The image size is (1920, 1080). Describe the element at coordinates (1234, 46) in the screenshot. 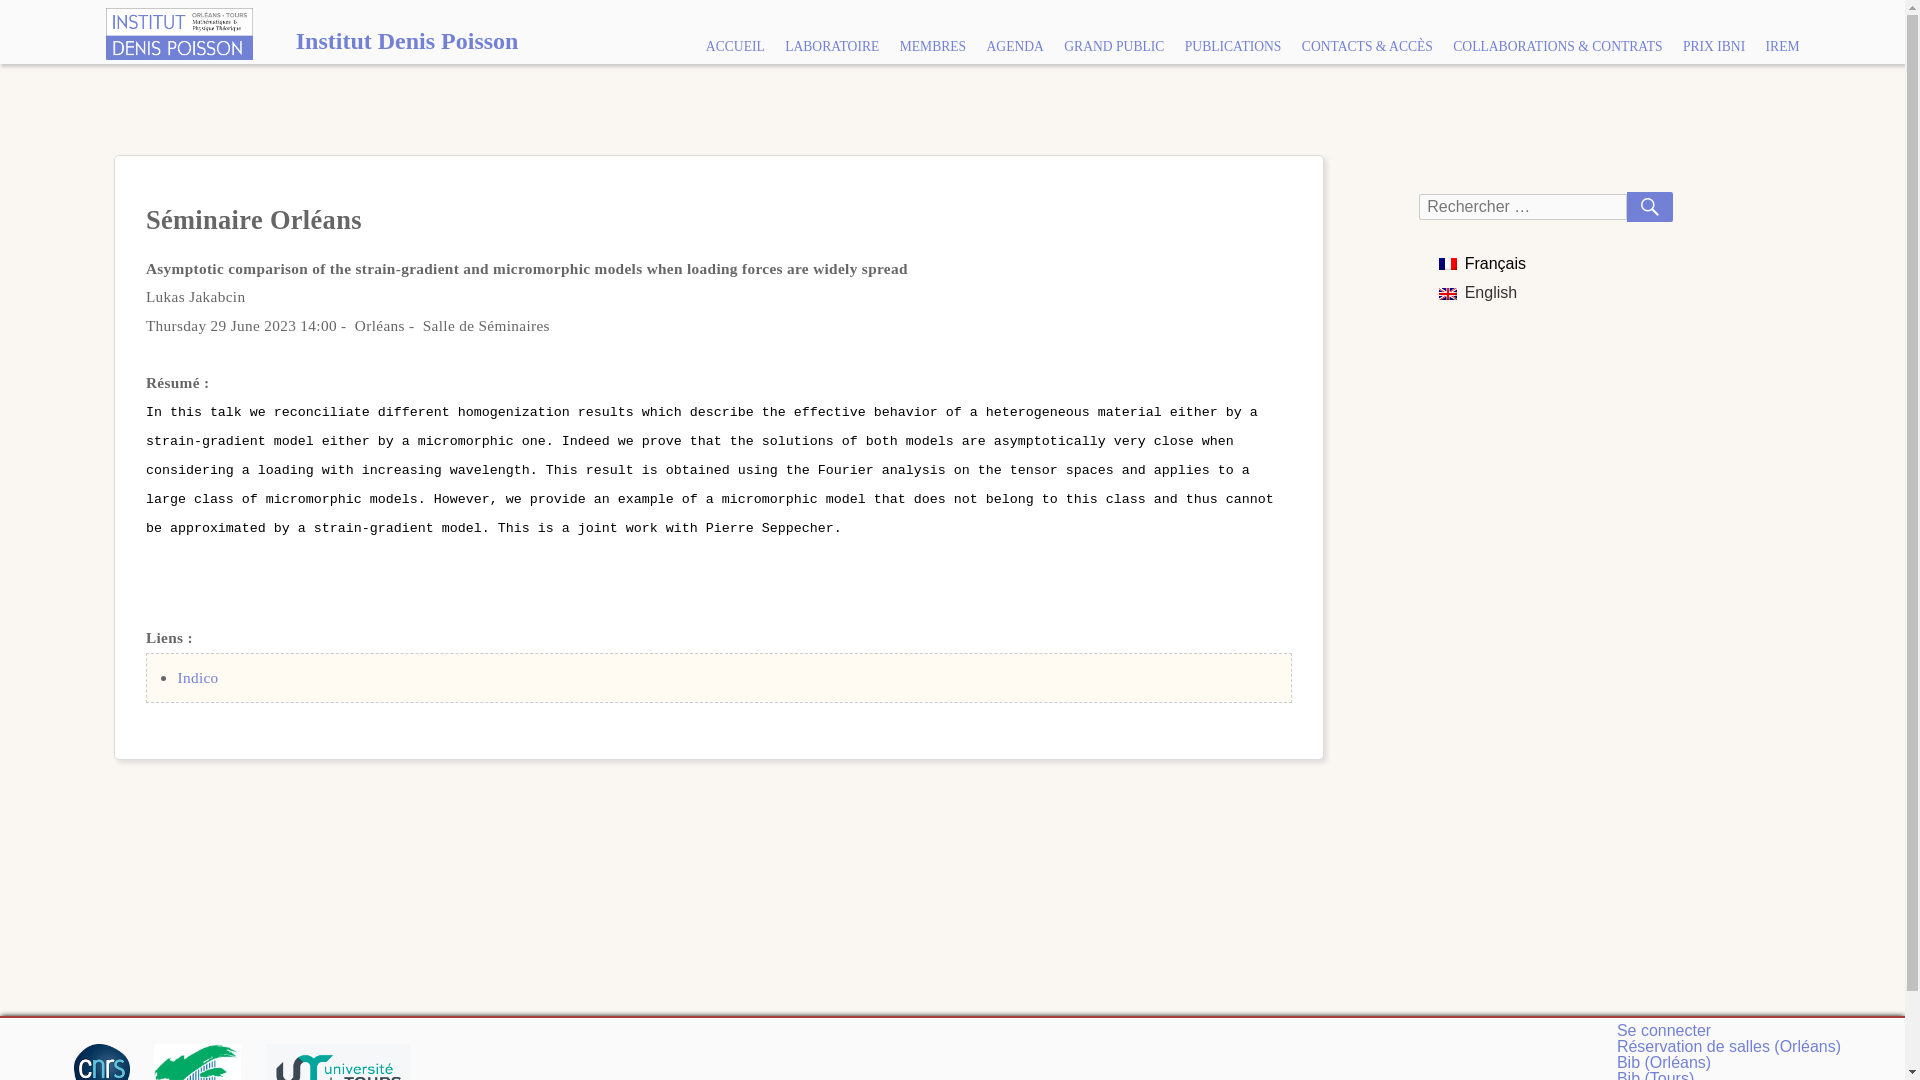

I see `PUBLICATIONS` at that location.